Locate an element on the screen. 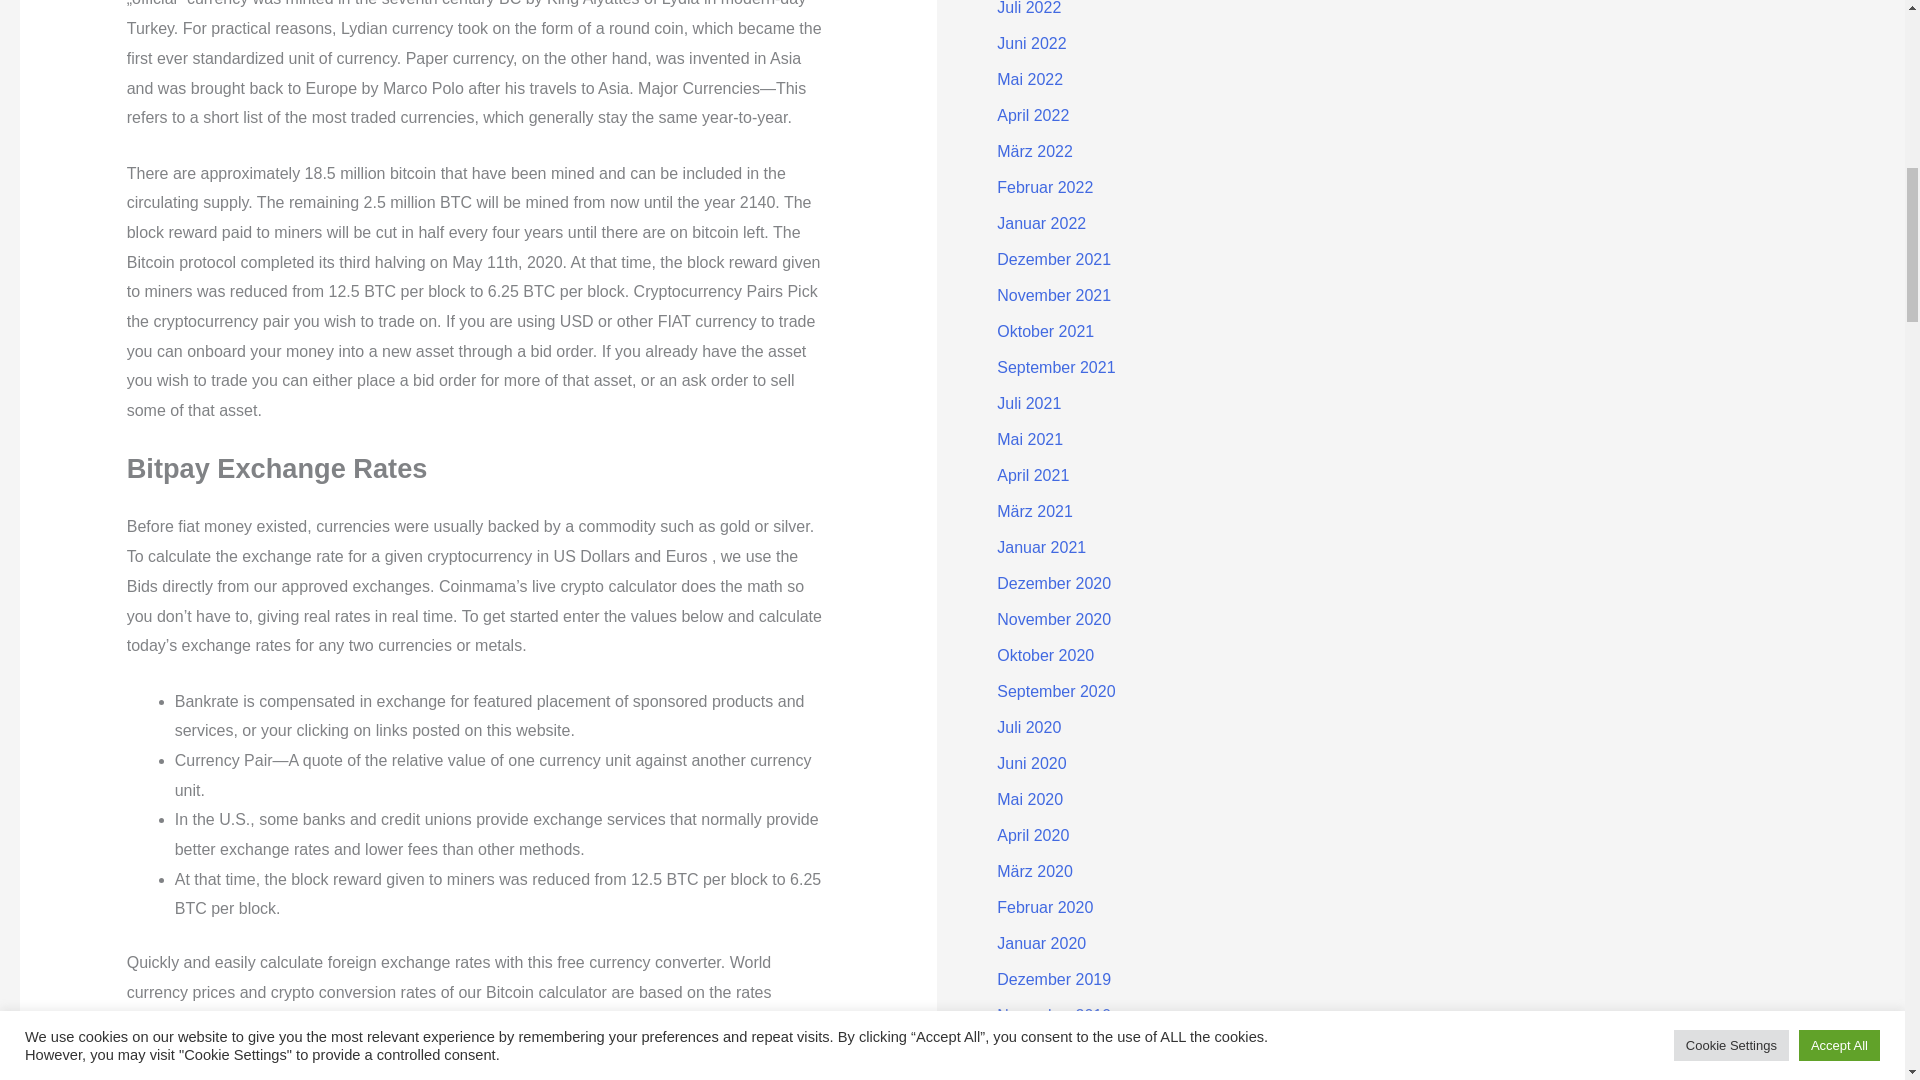  Juli 2022 is located at coordinates (1028, 8).